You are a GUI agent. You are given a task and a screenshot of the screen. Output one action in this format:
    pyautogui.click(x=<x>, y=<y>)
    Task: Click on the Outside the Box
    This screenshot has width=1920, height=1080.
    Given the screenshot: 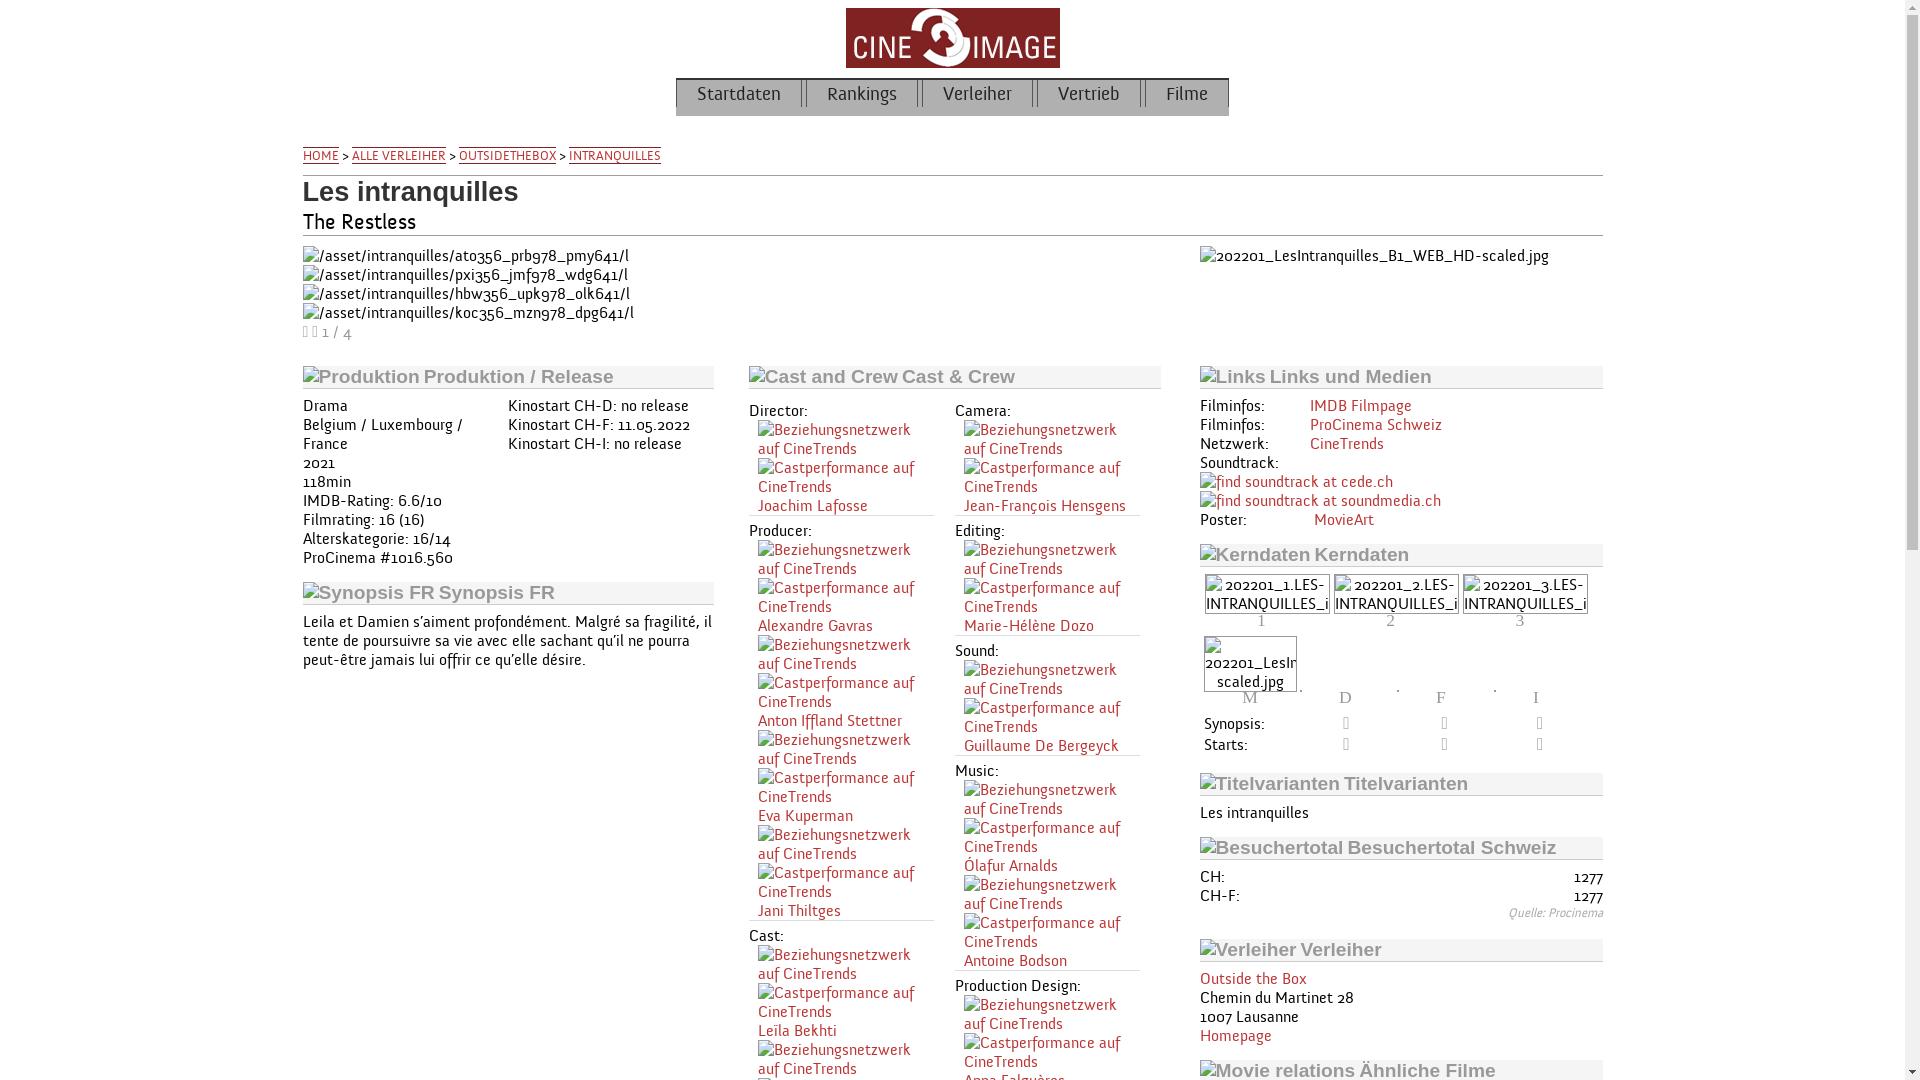 What is the action you would take?
    pyautogui.click(x=1254, y=978)
    